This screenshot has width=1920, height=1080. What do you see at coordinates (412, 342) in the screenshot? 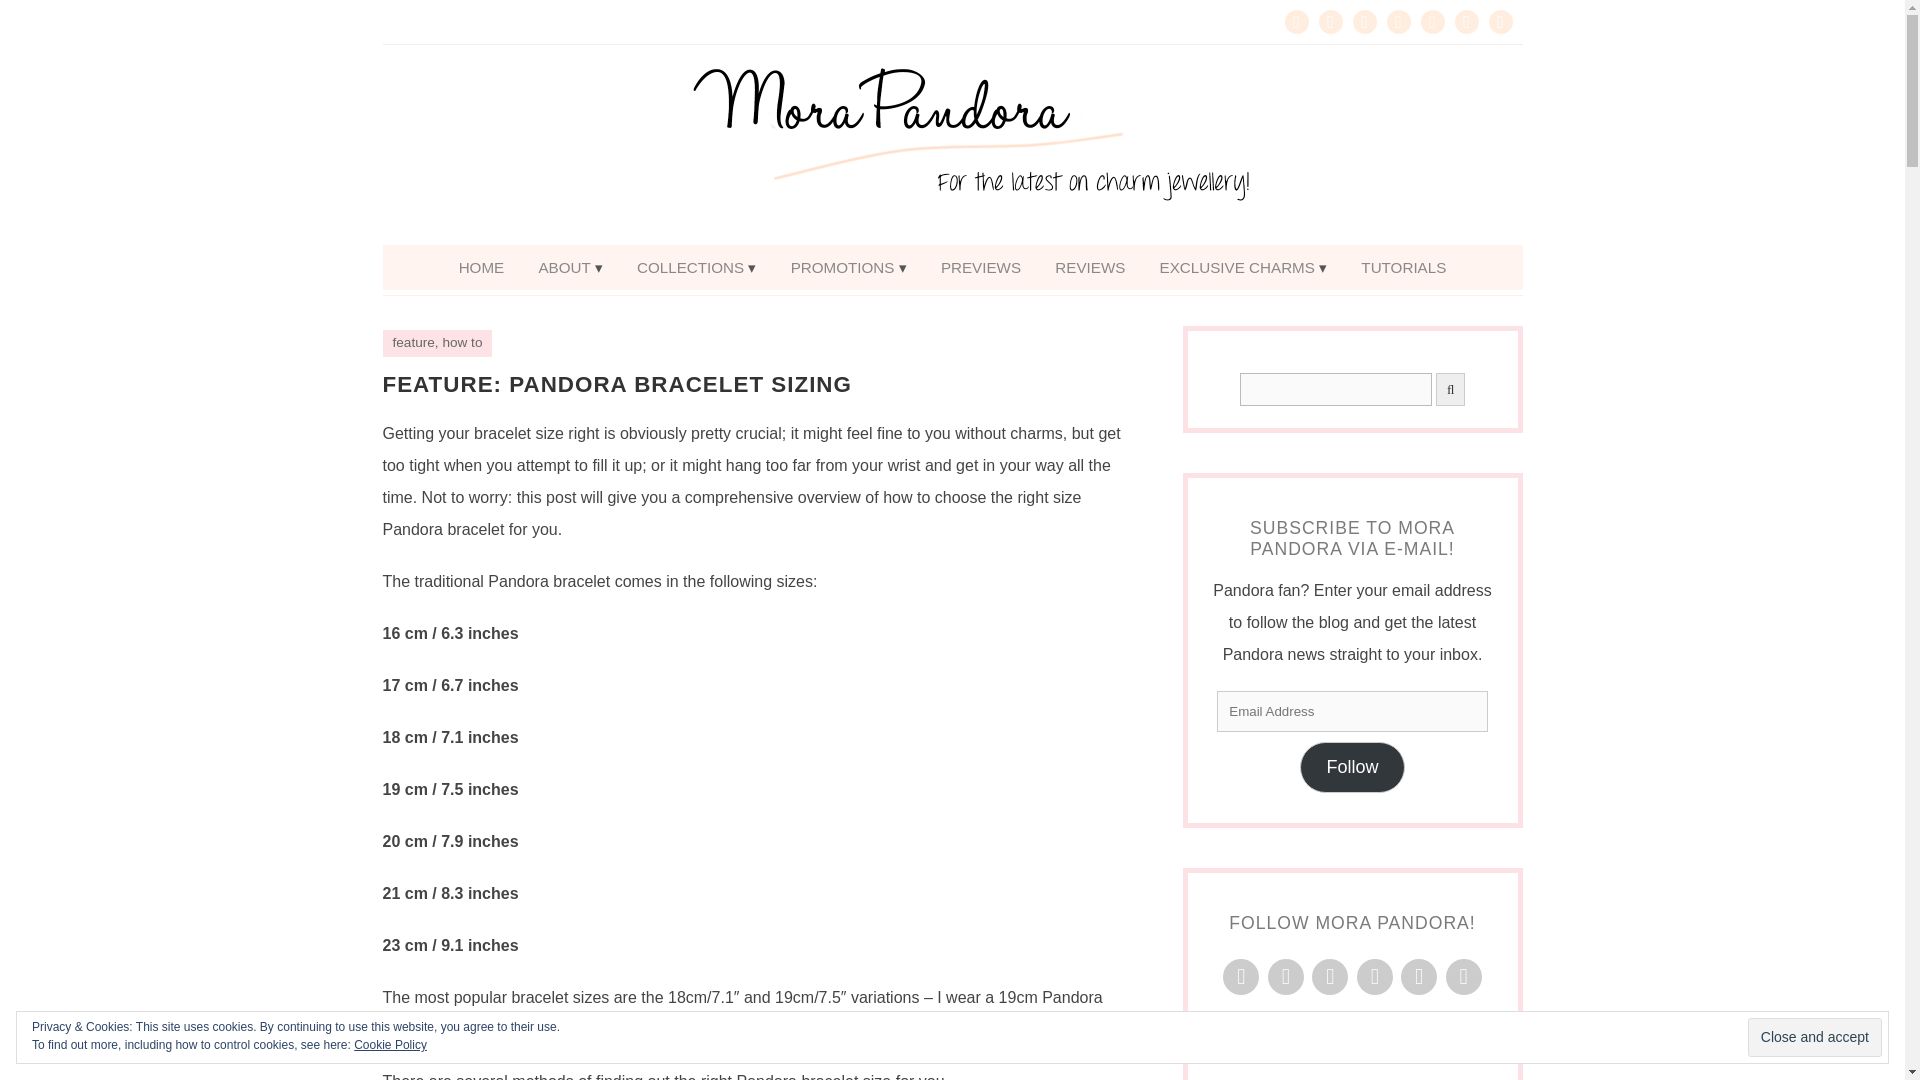
I see `feature` at bounding box center [412, 342].